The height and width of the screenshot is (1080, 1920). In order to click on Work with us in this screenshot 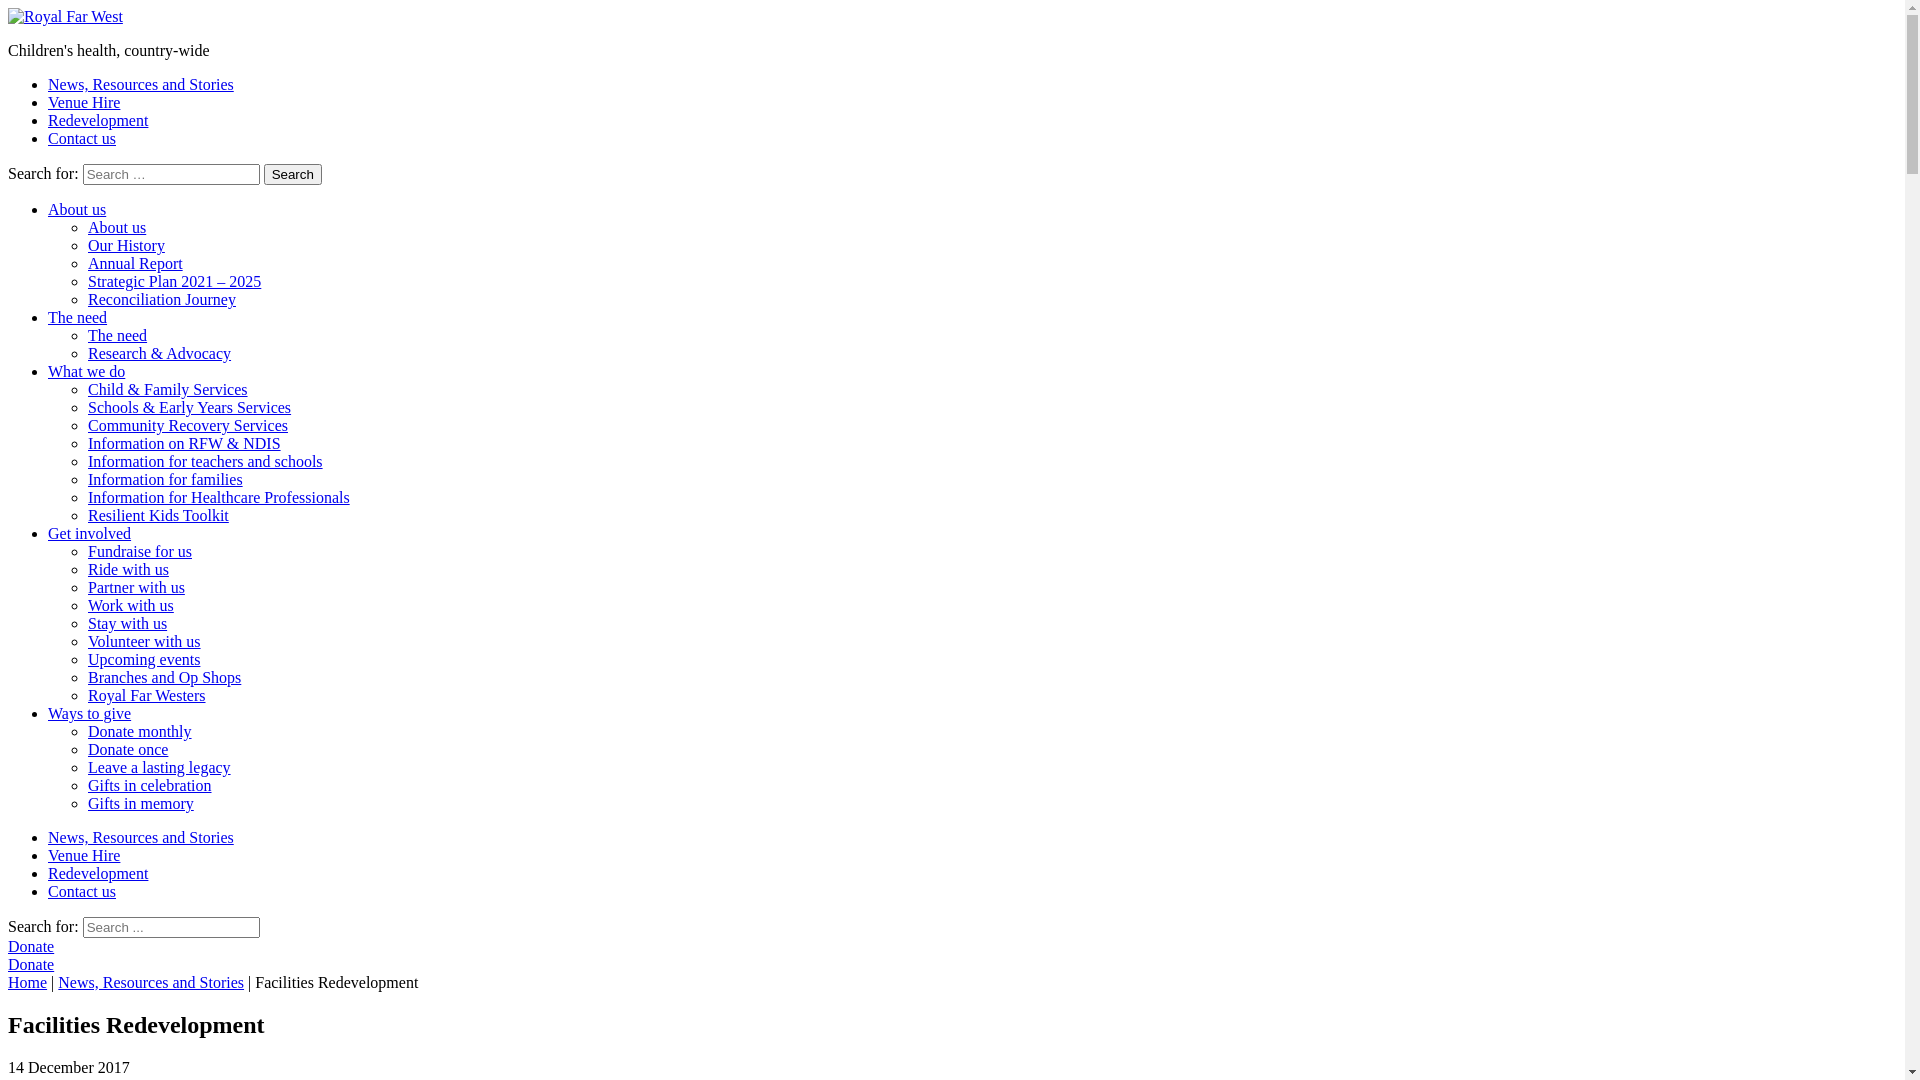, I will do `click(131, 606)`.